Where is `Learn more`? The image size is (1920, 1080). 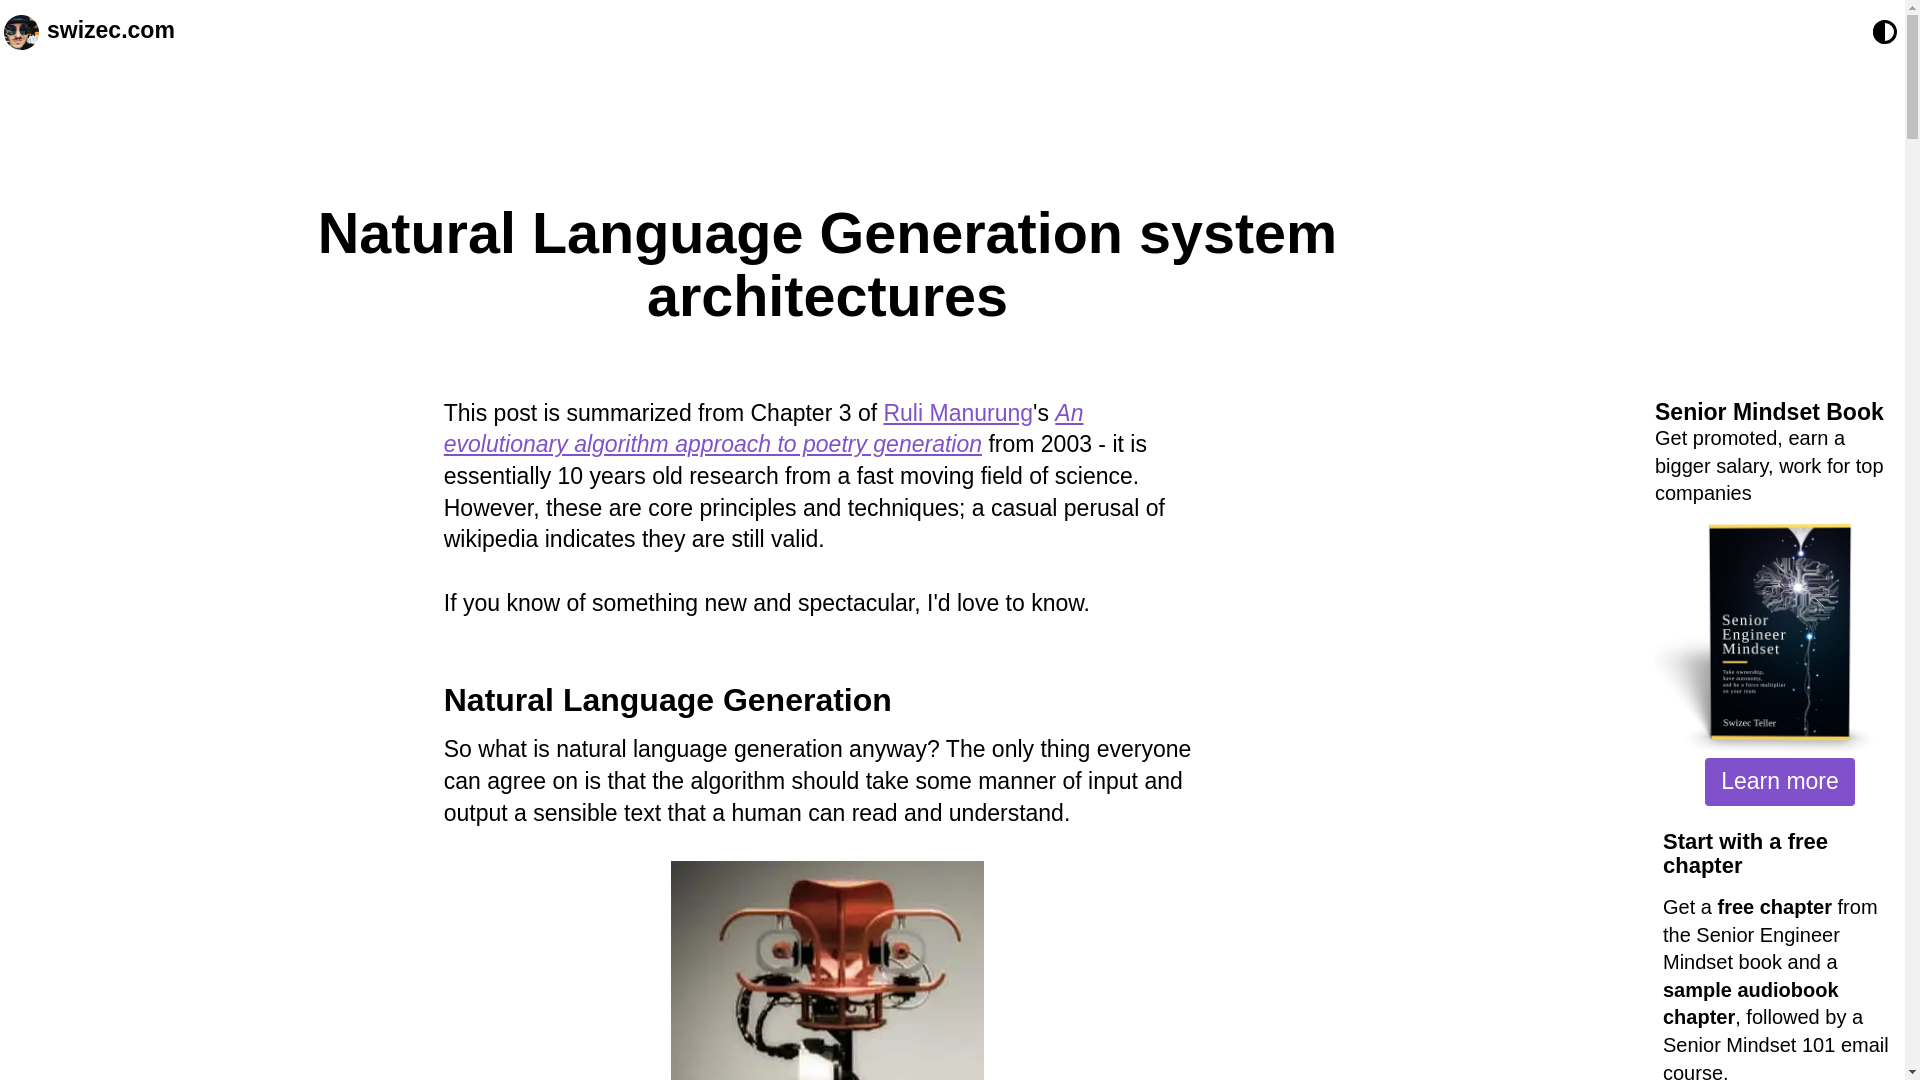 Learn more is located at coordinates (1779, 782).